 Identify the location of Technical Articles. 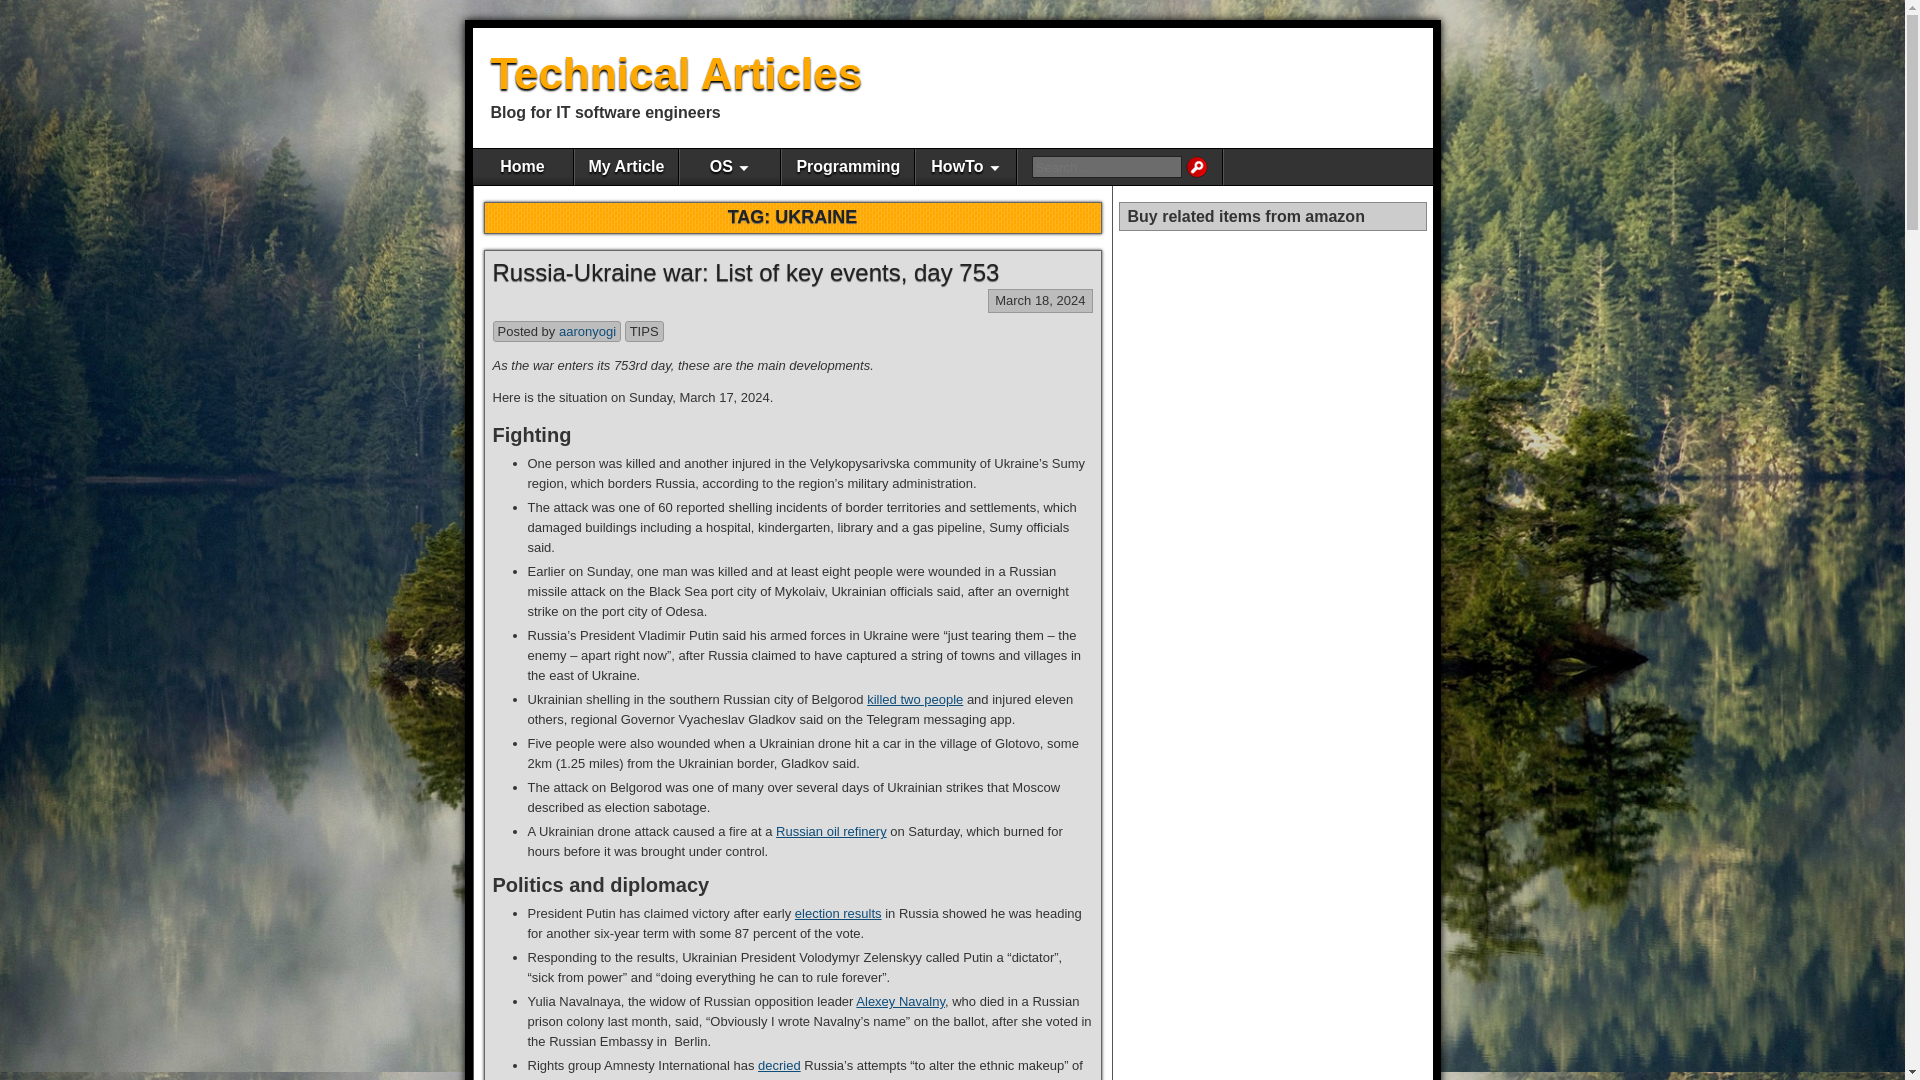
(676, 73).